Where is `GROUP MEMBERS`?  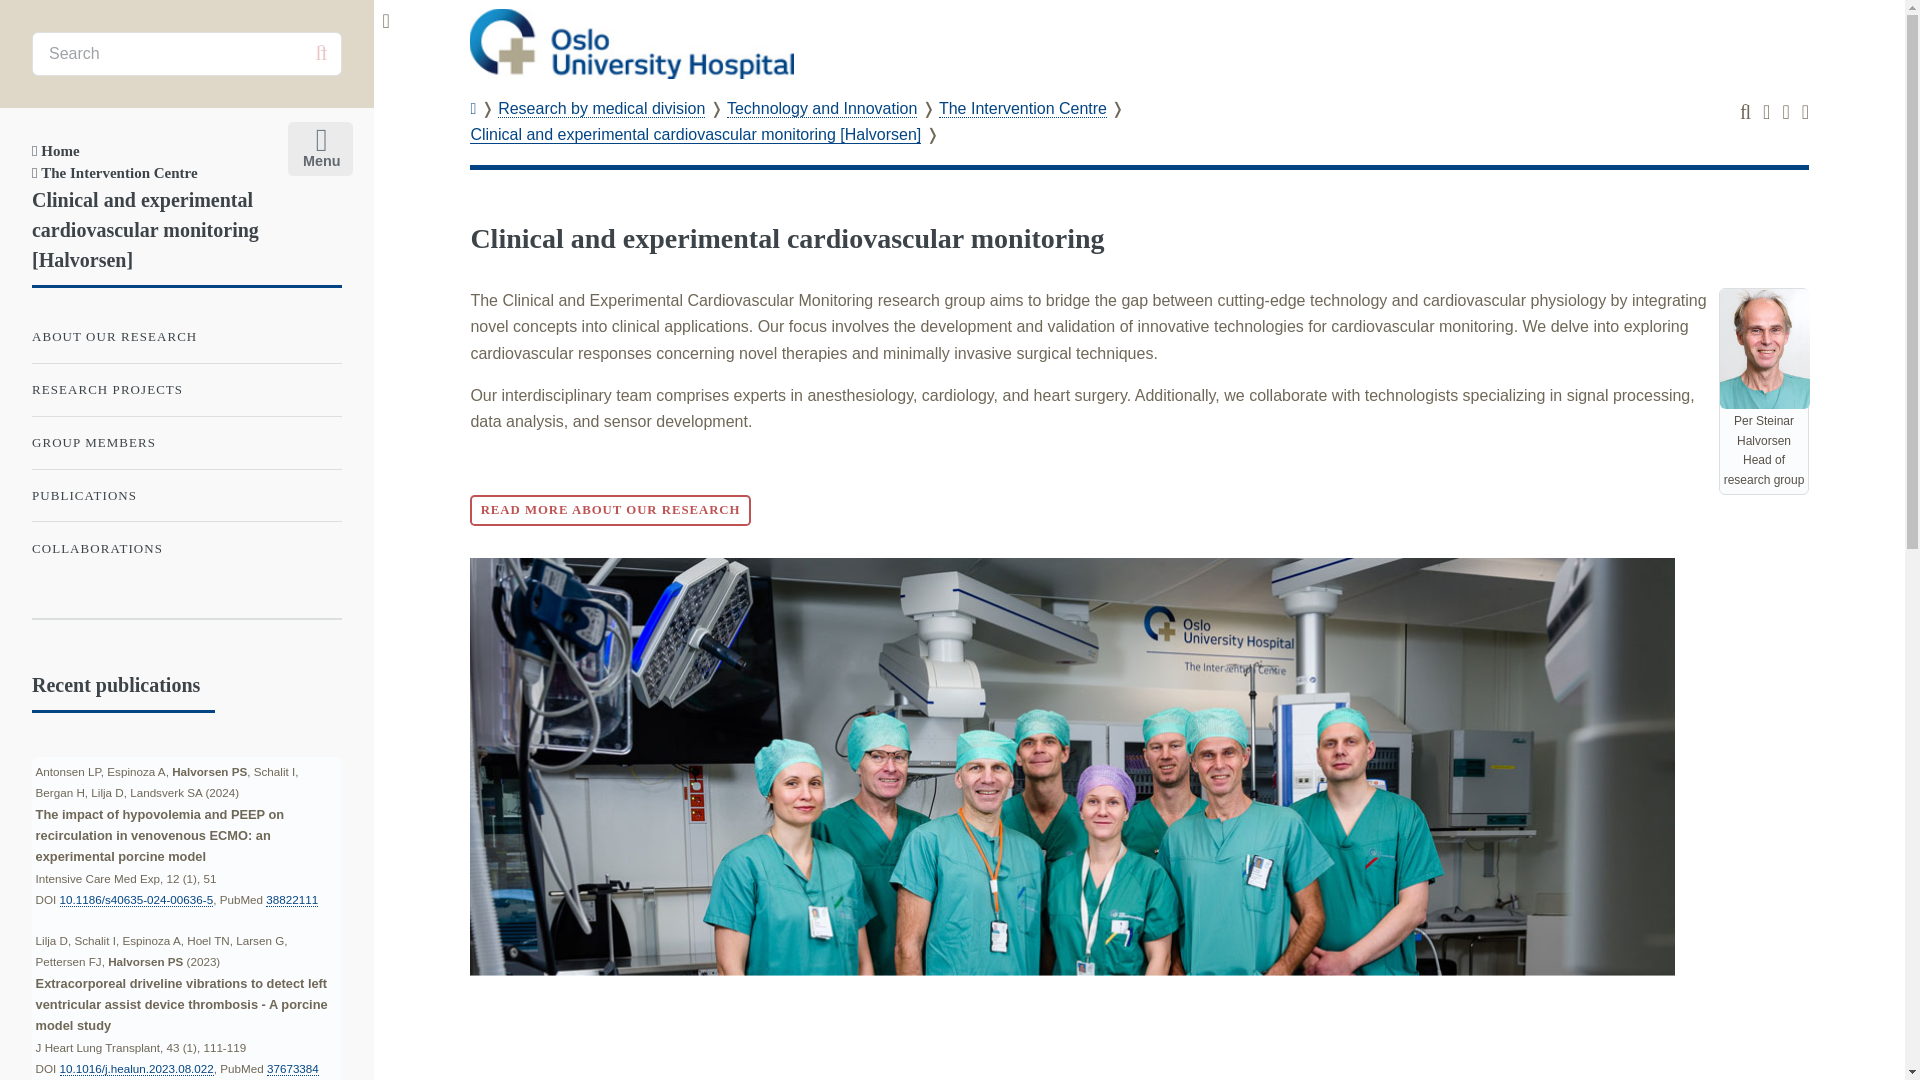
GROUP MEMBERS is located at coordinates (186, 443).